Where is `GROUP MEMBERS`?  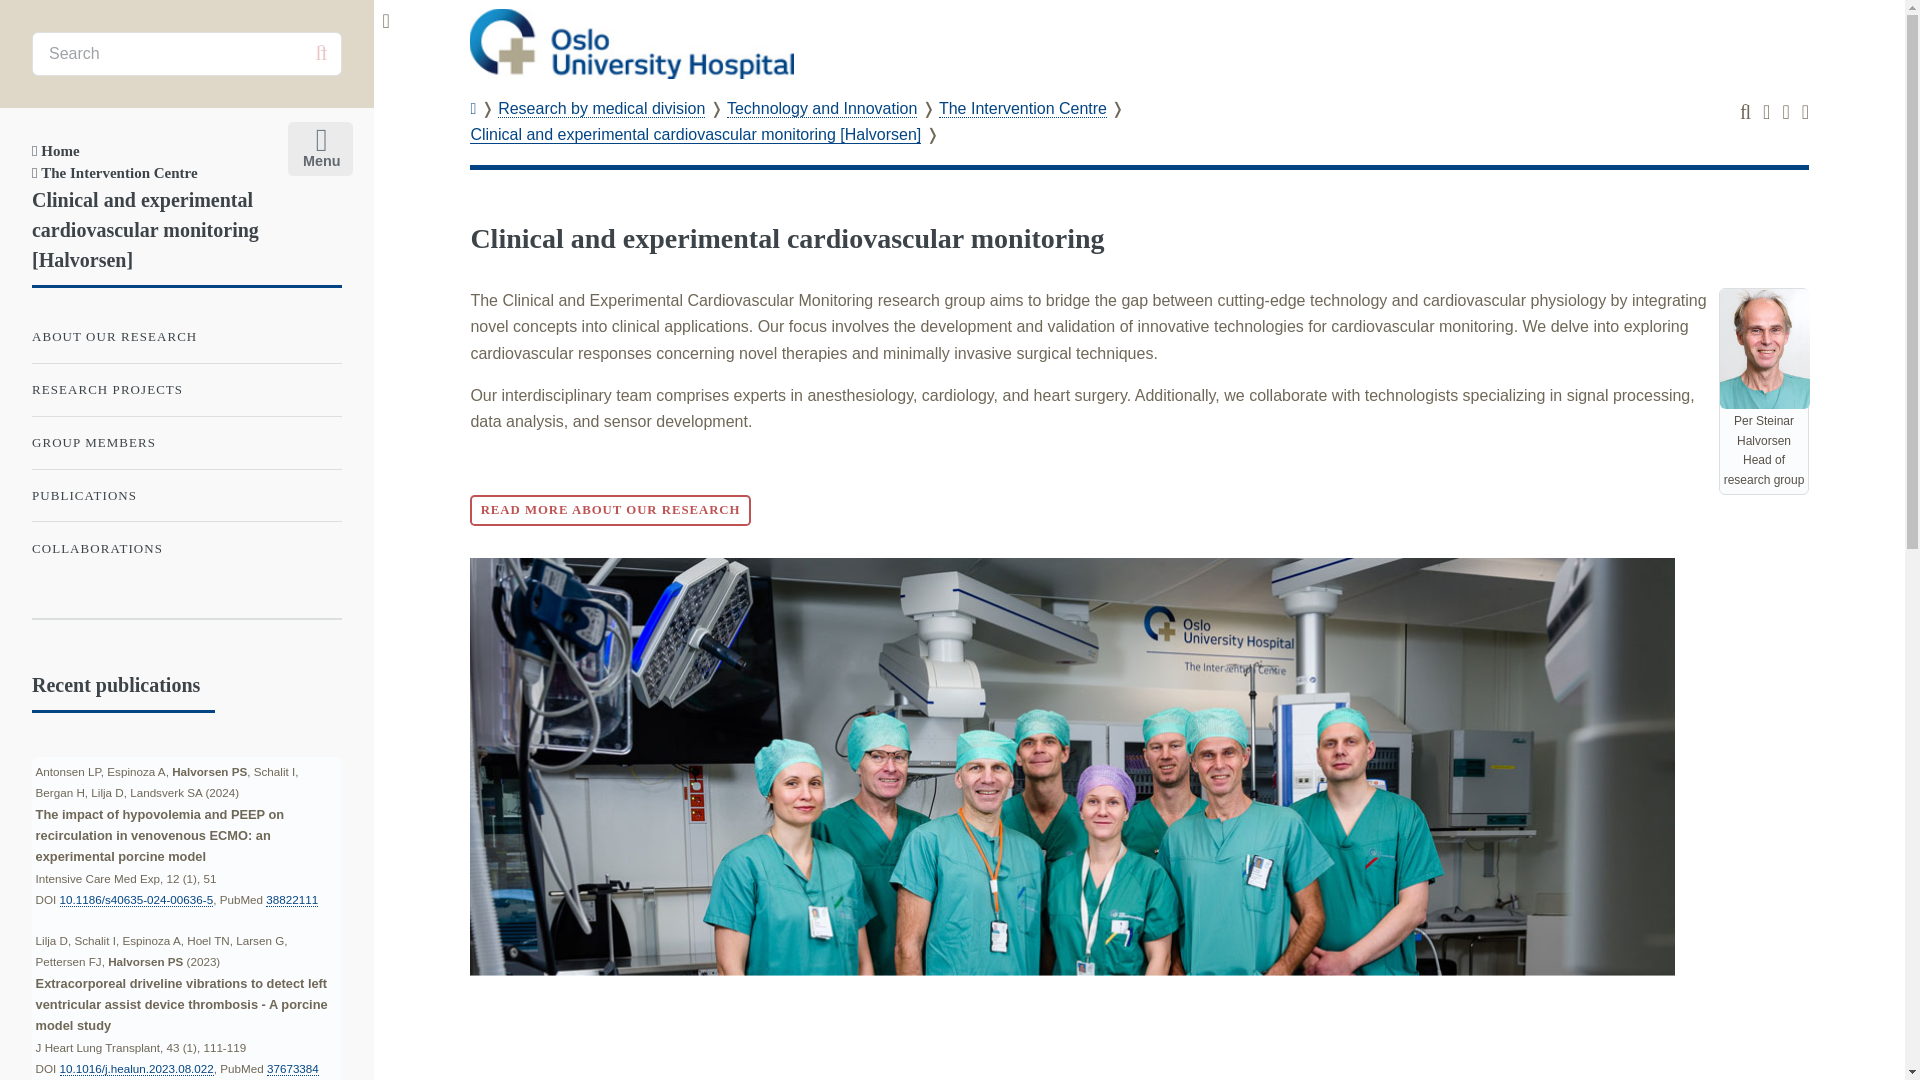
GROUP MEMBERS is located at coordinates (186, 443).